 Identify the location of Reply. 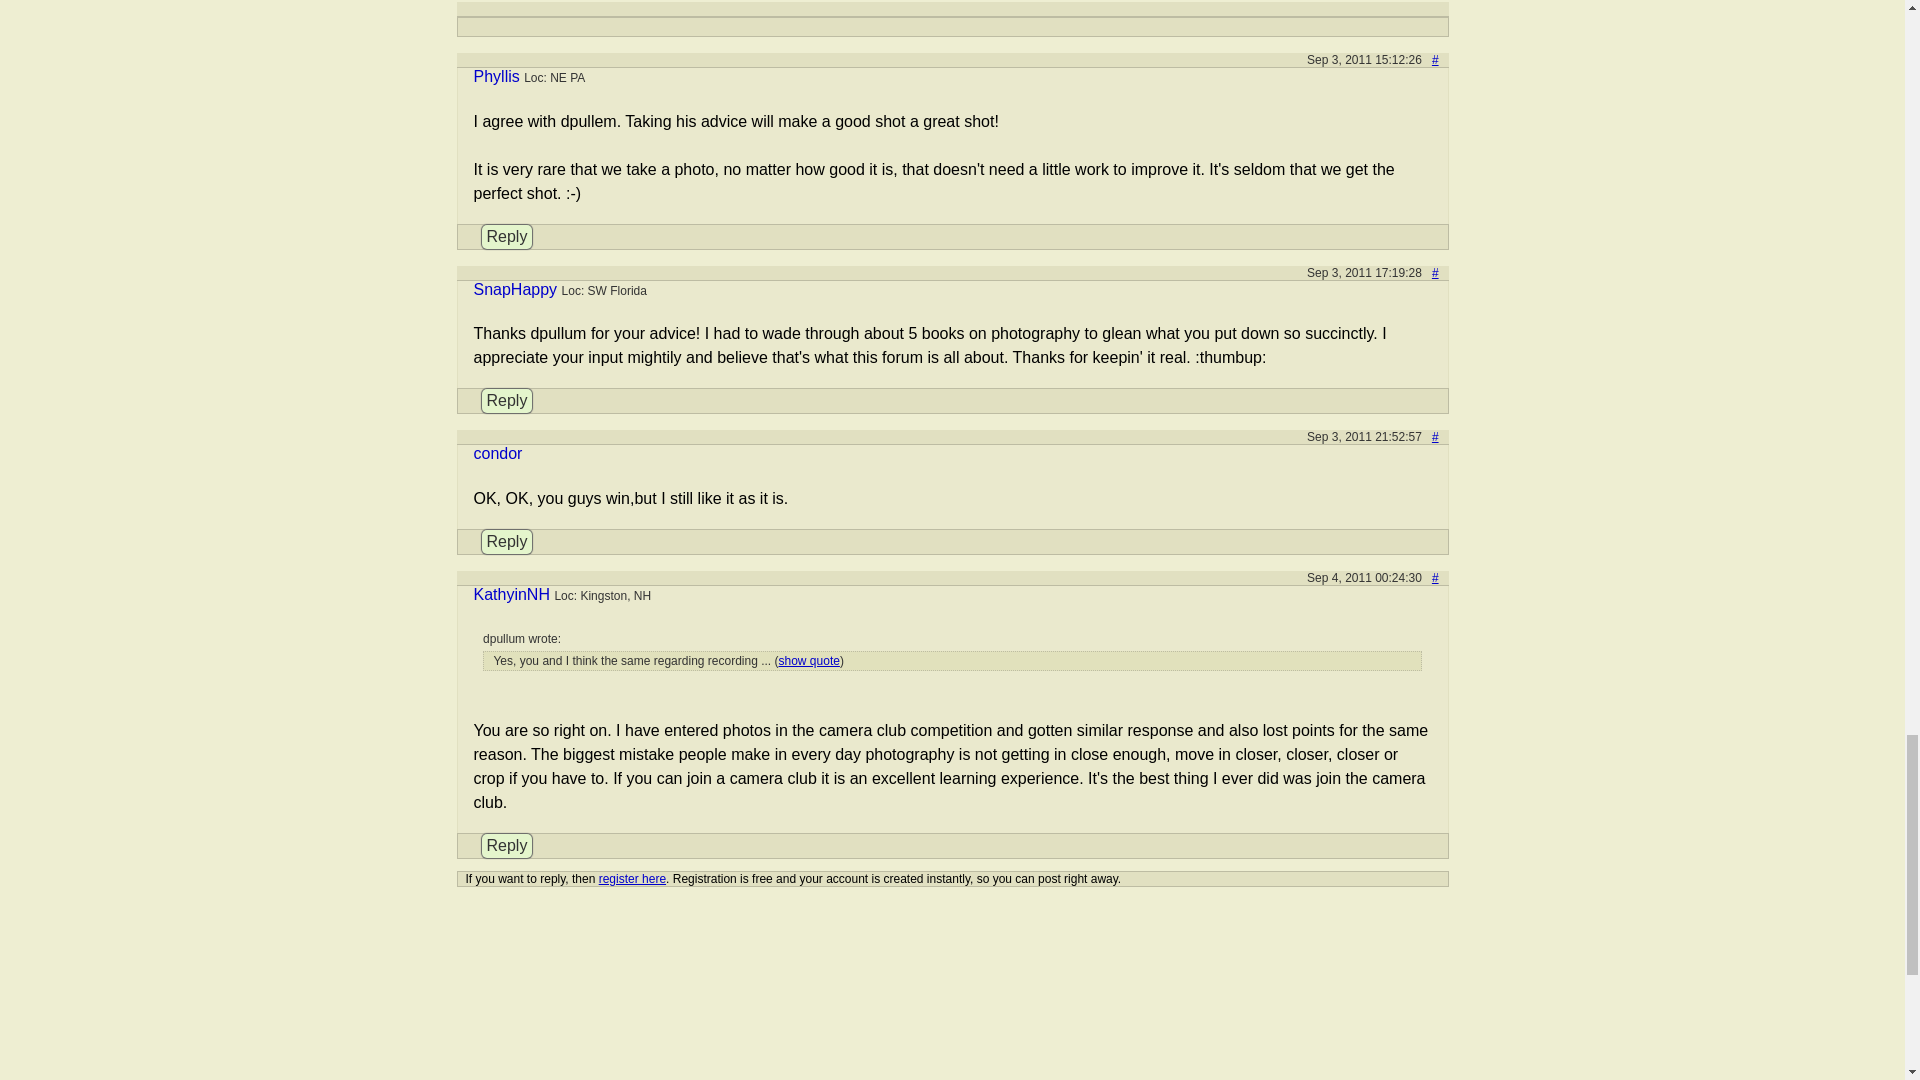
(507, 400).